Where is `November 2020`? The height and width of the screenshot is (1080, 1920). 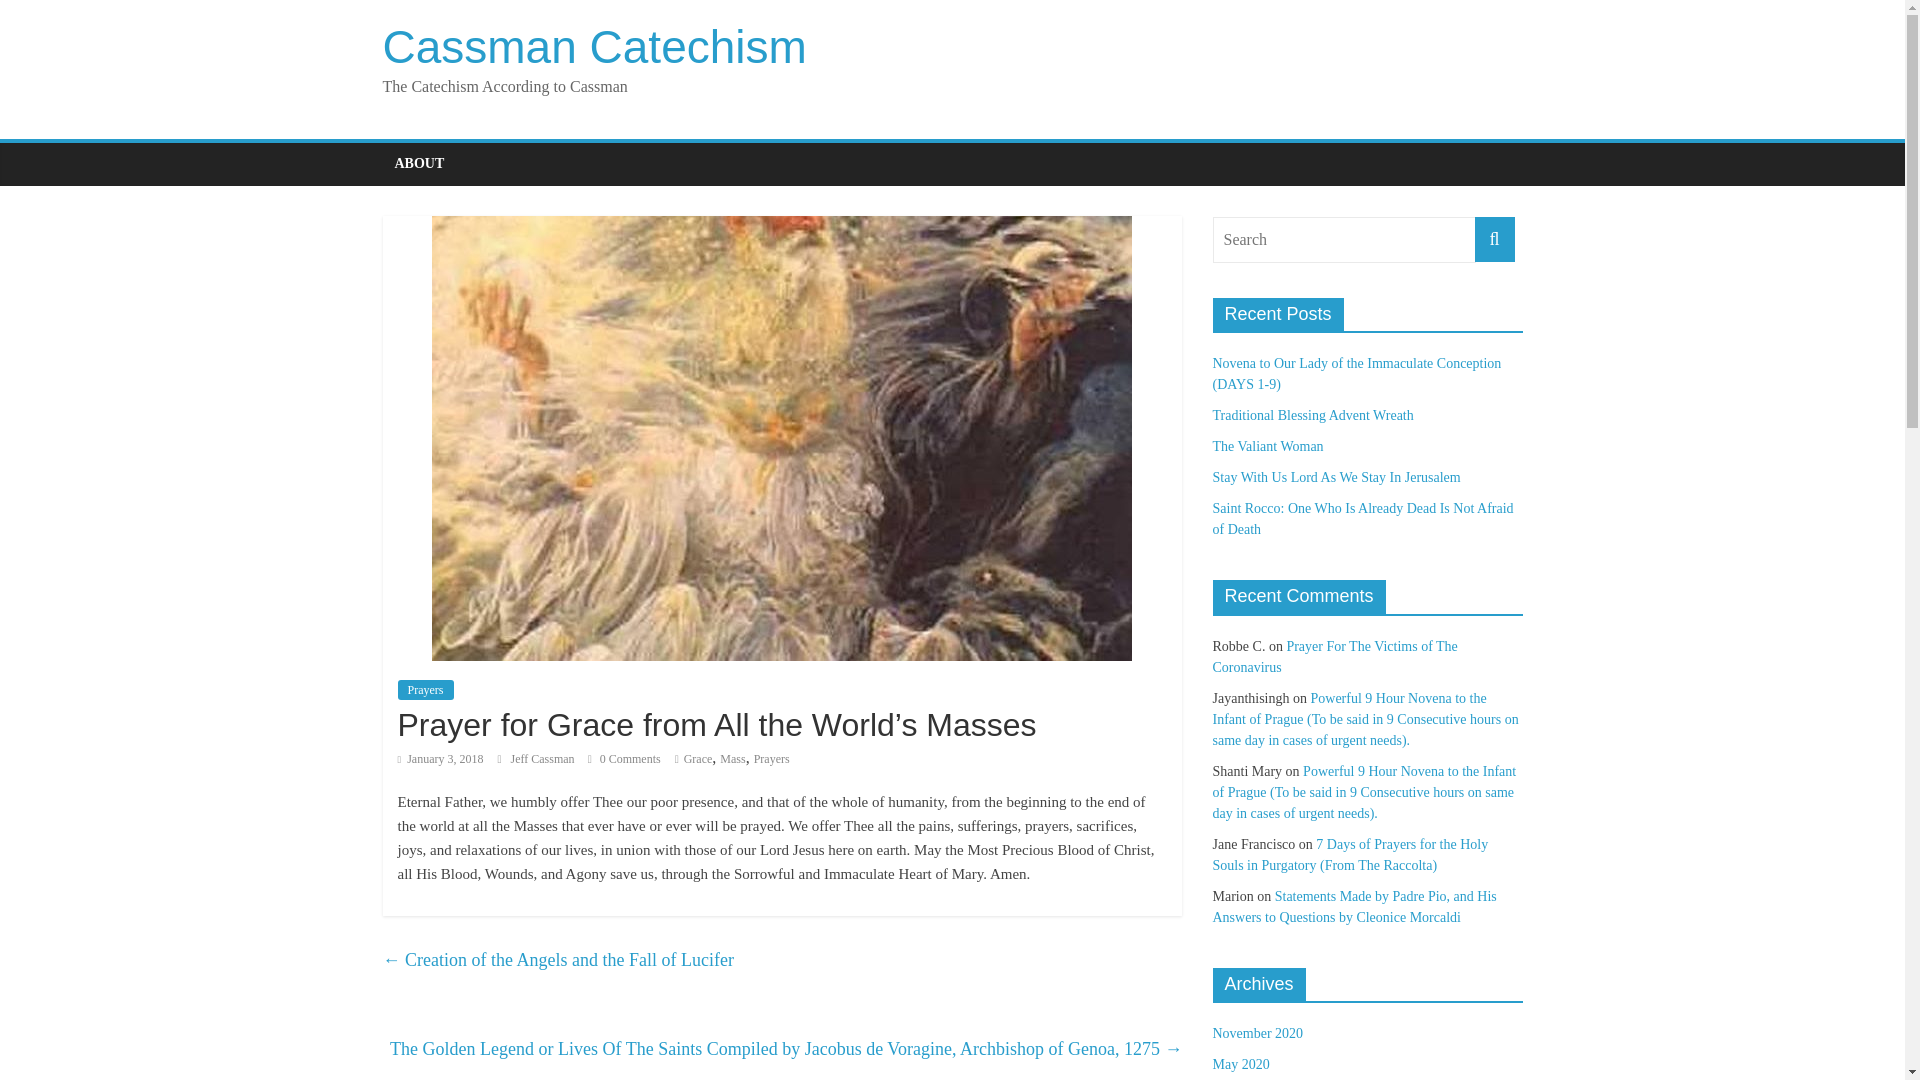
November 2020 is located at coordinates (1257, 1034).